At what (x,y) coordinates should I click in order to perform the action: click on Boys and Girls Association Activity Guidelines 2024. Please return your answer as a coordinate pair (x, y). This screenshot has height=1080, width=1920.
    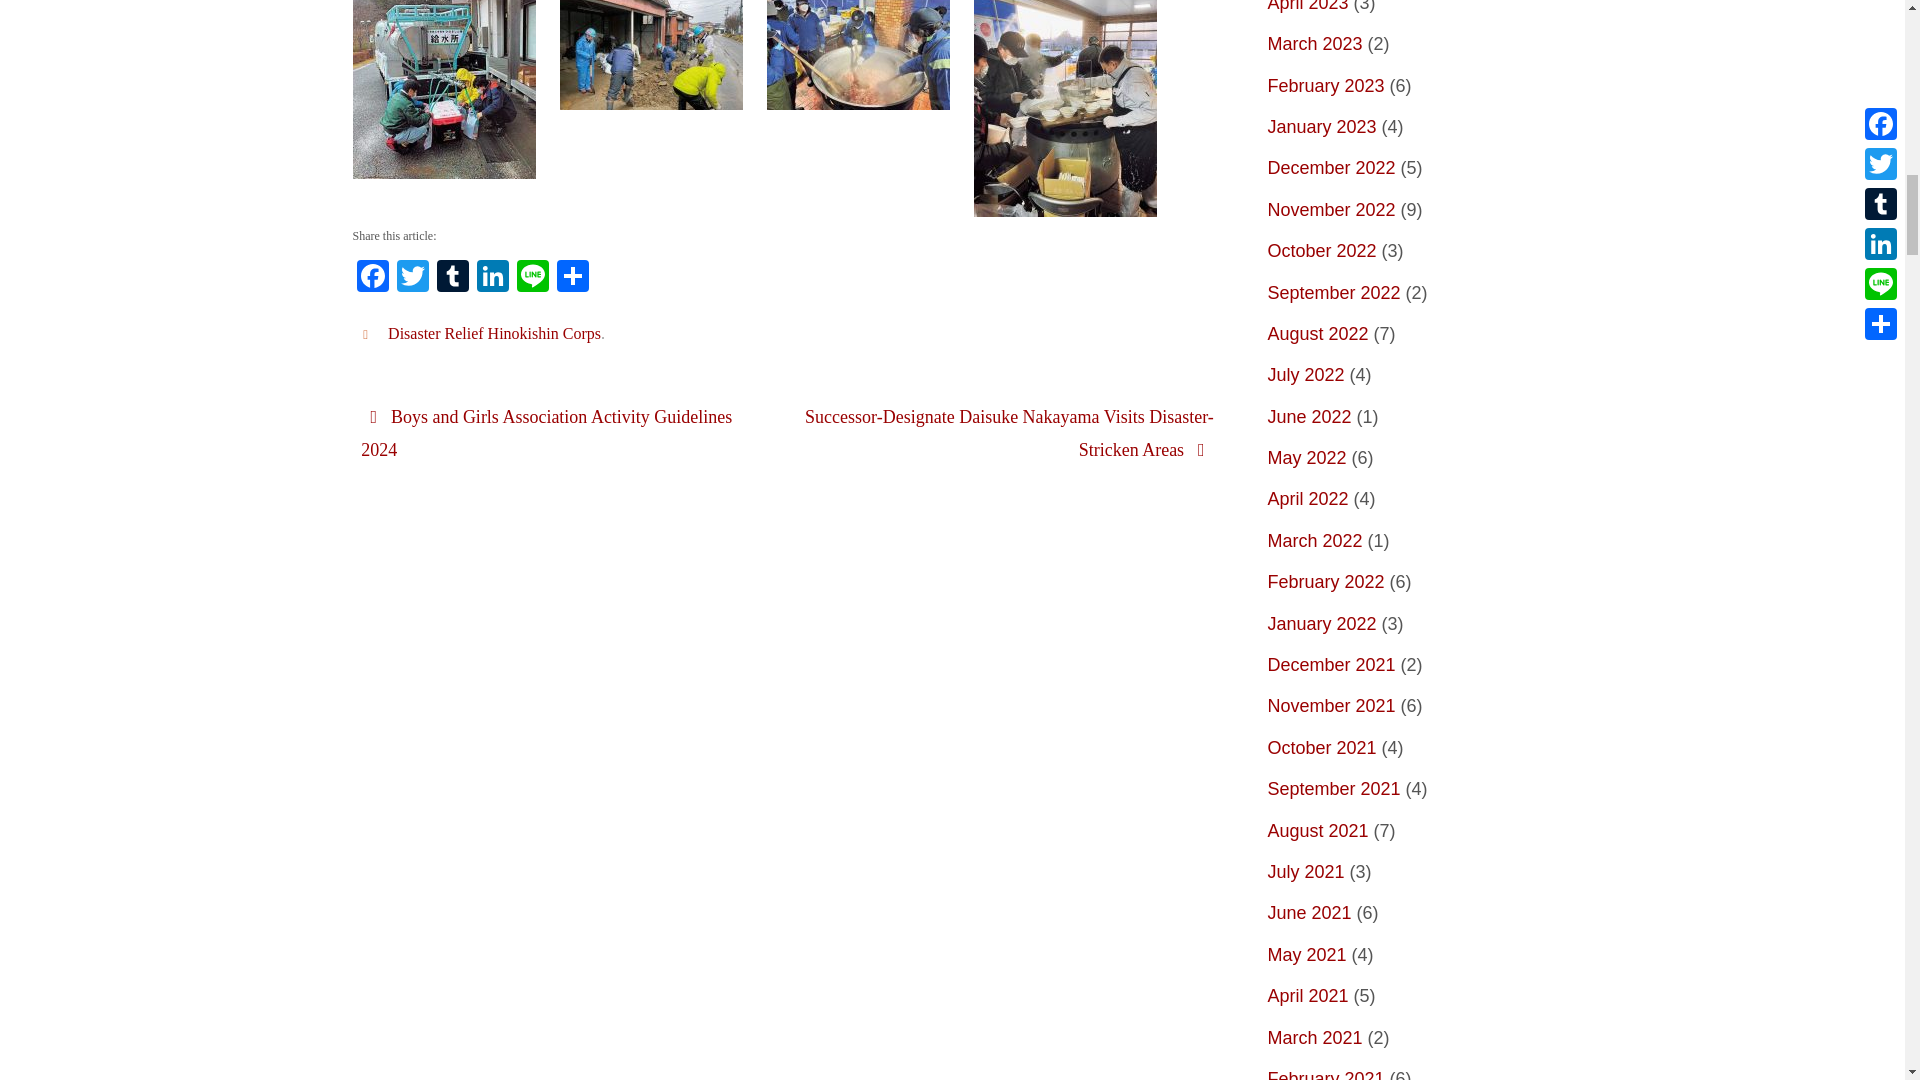
    Looking at the image, I should click on (564, 432).